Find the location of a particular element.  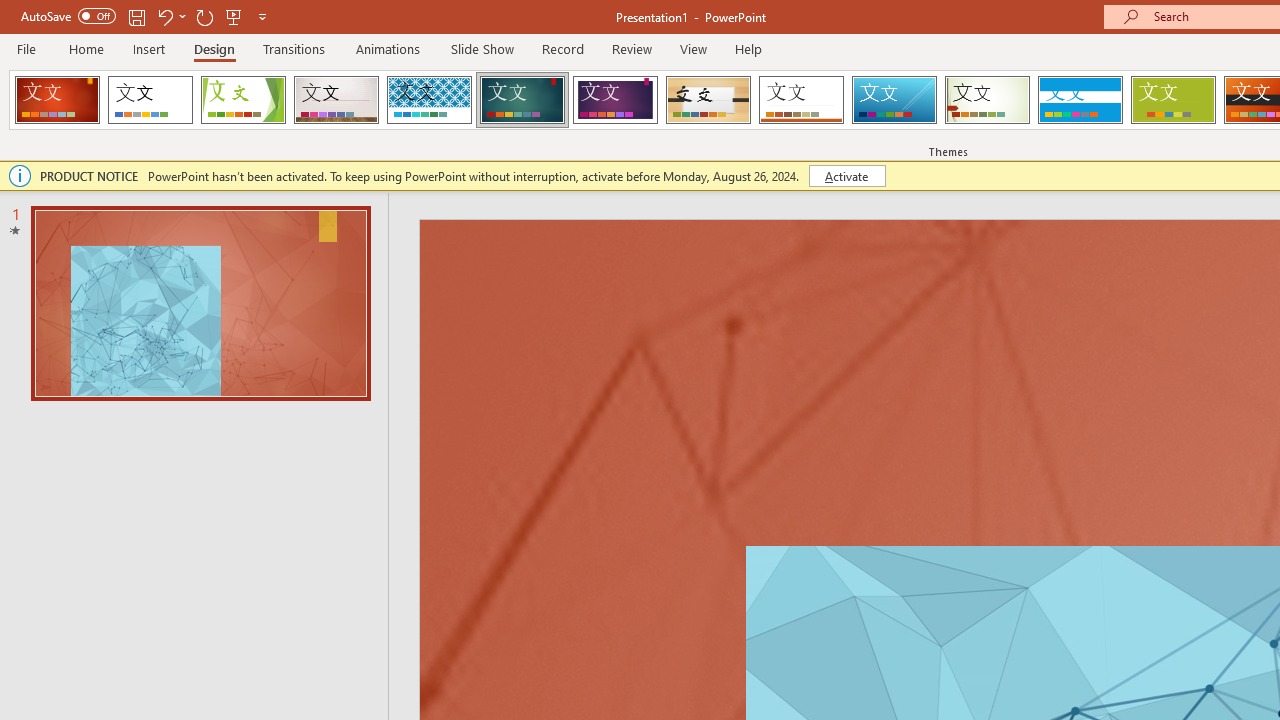

Retrospect is located at coordinates (801, 100).